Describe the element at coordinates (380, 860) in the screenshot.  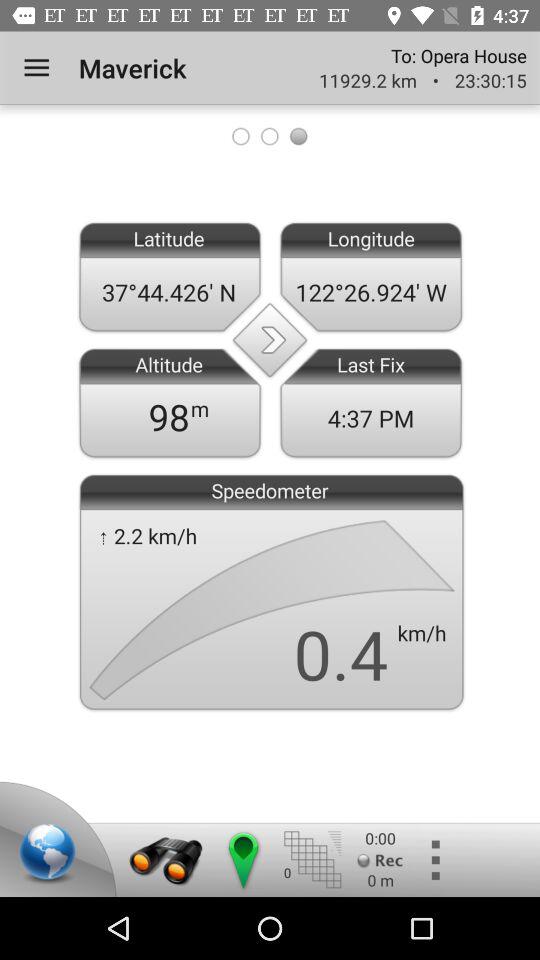
I see `record` at that location.